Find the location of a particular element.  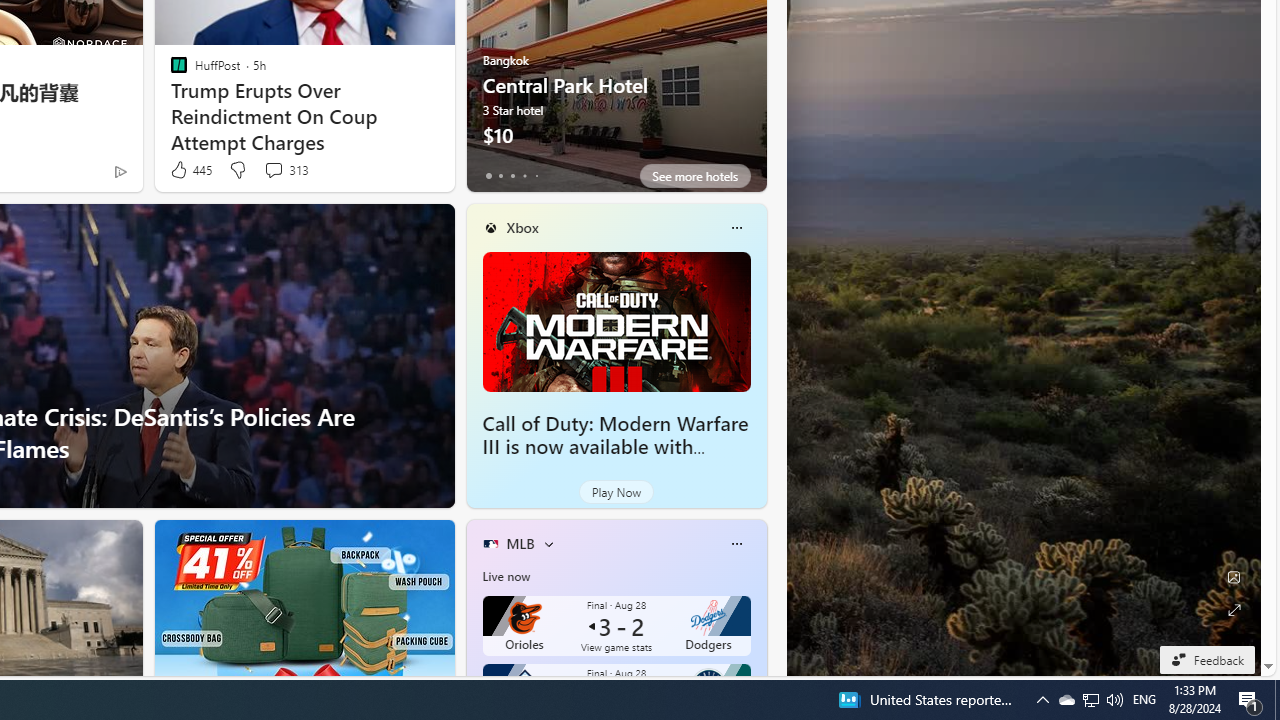

tab-0 is located at coordinates (488, 176).